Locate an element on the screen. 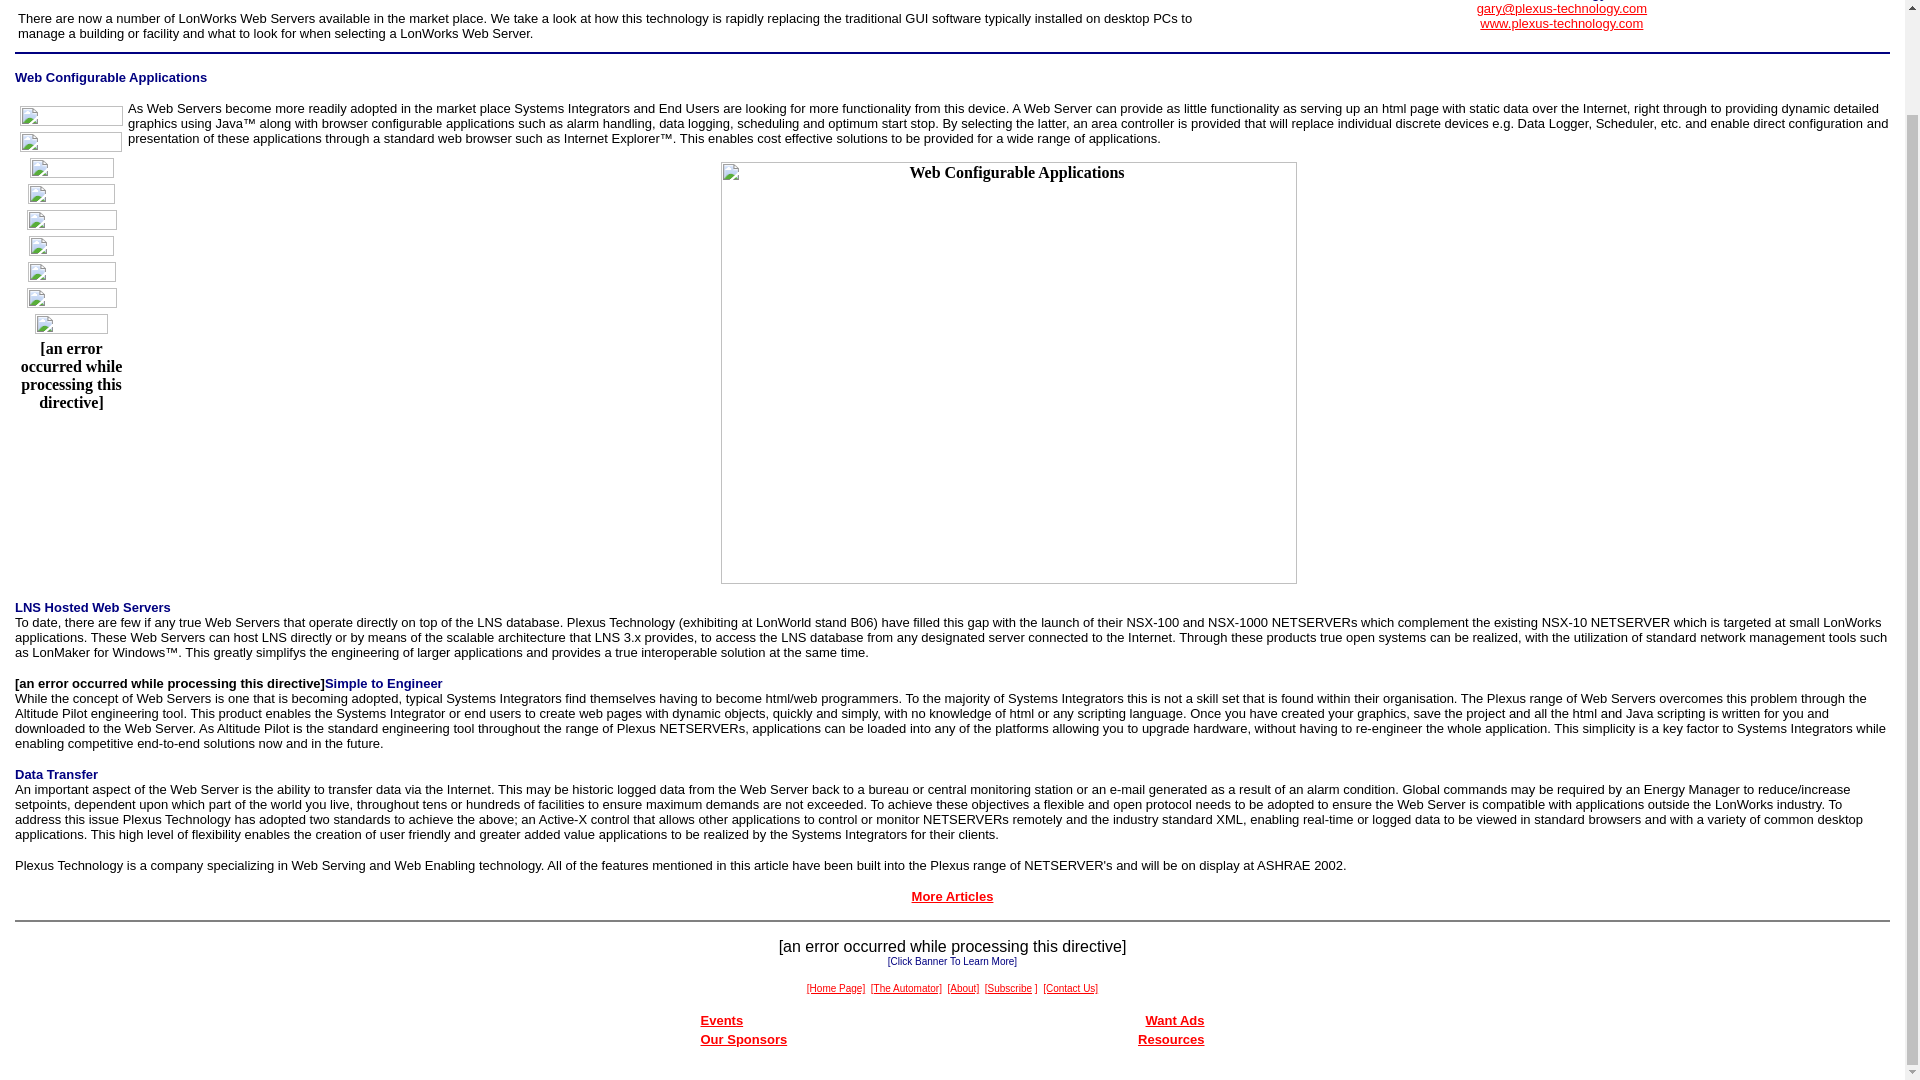 The width and height of the screenshot is (1920, 1080). Our Sponsors is located at coordinates (744, 1039).